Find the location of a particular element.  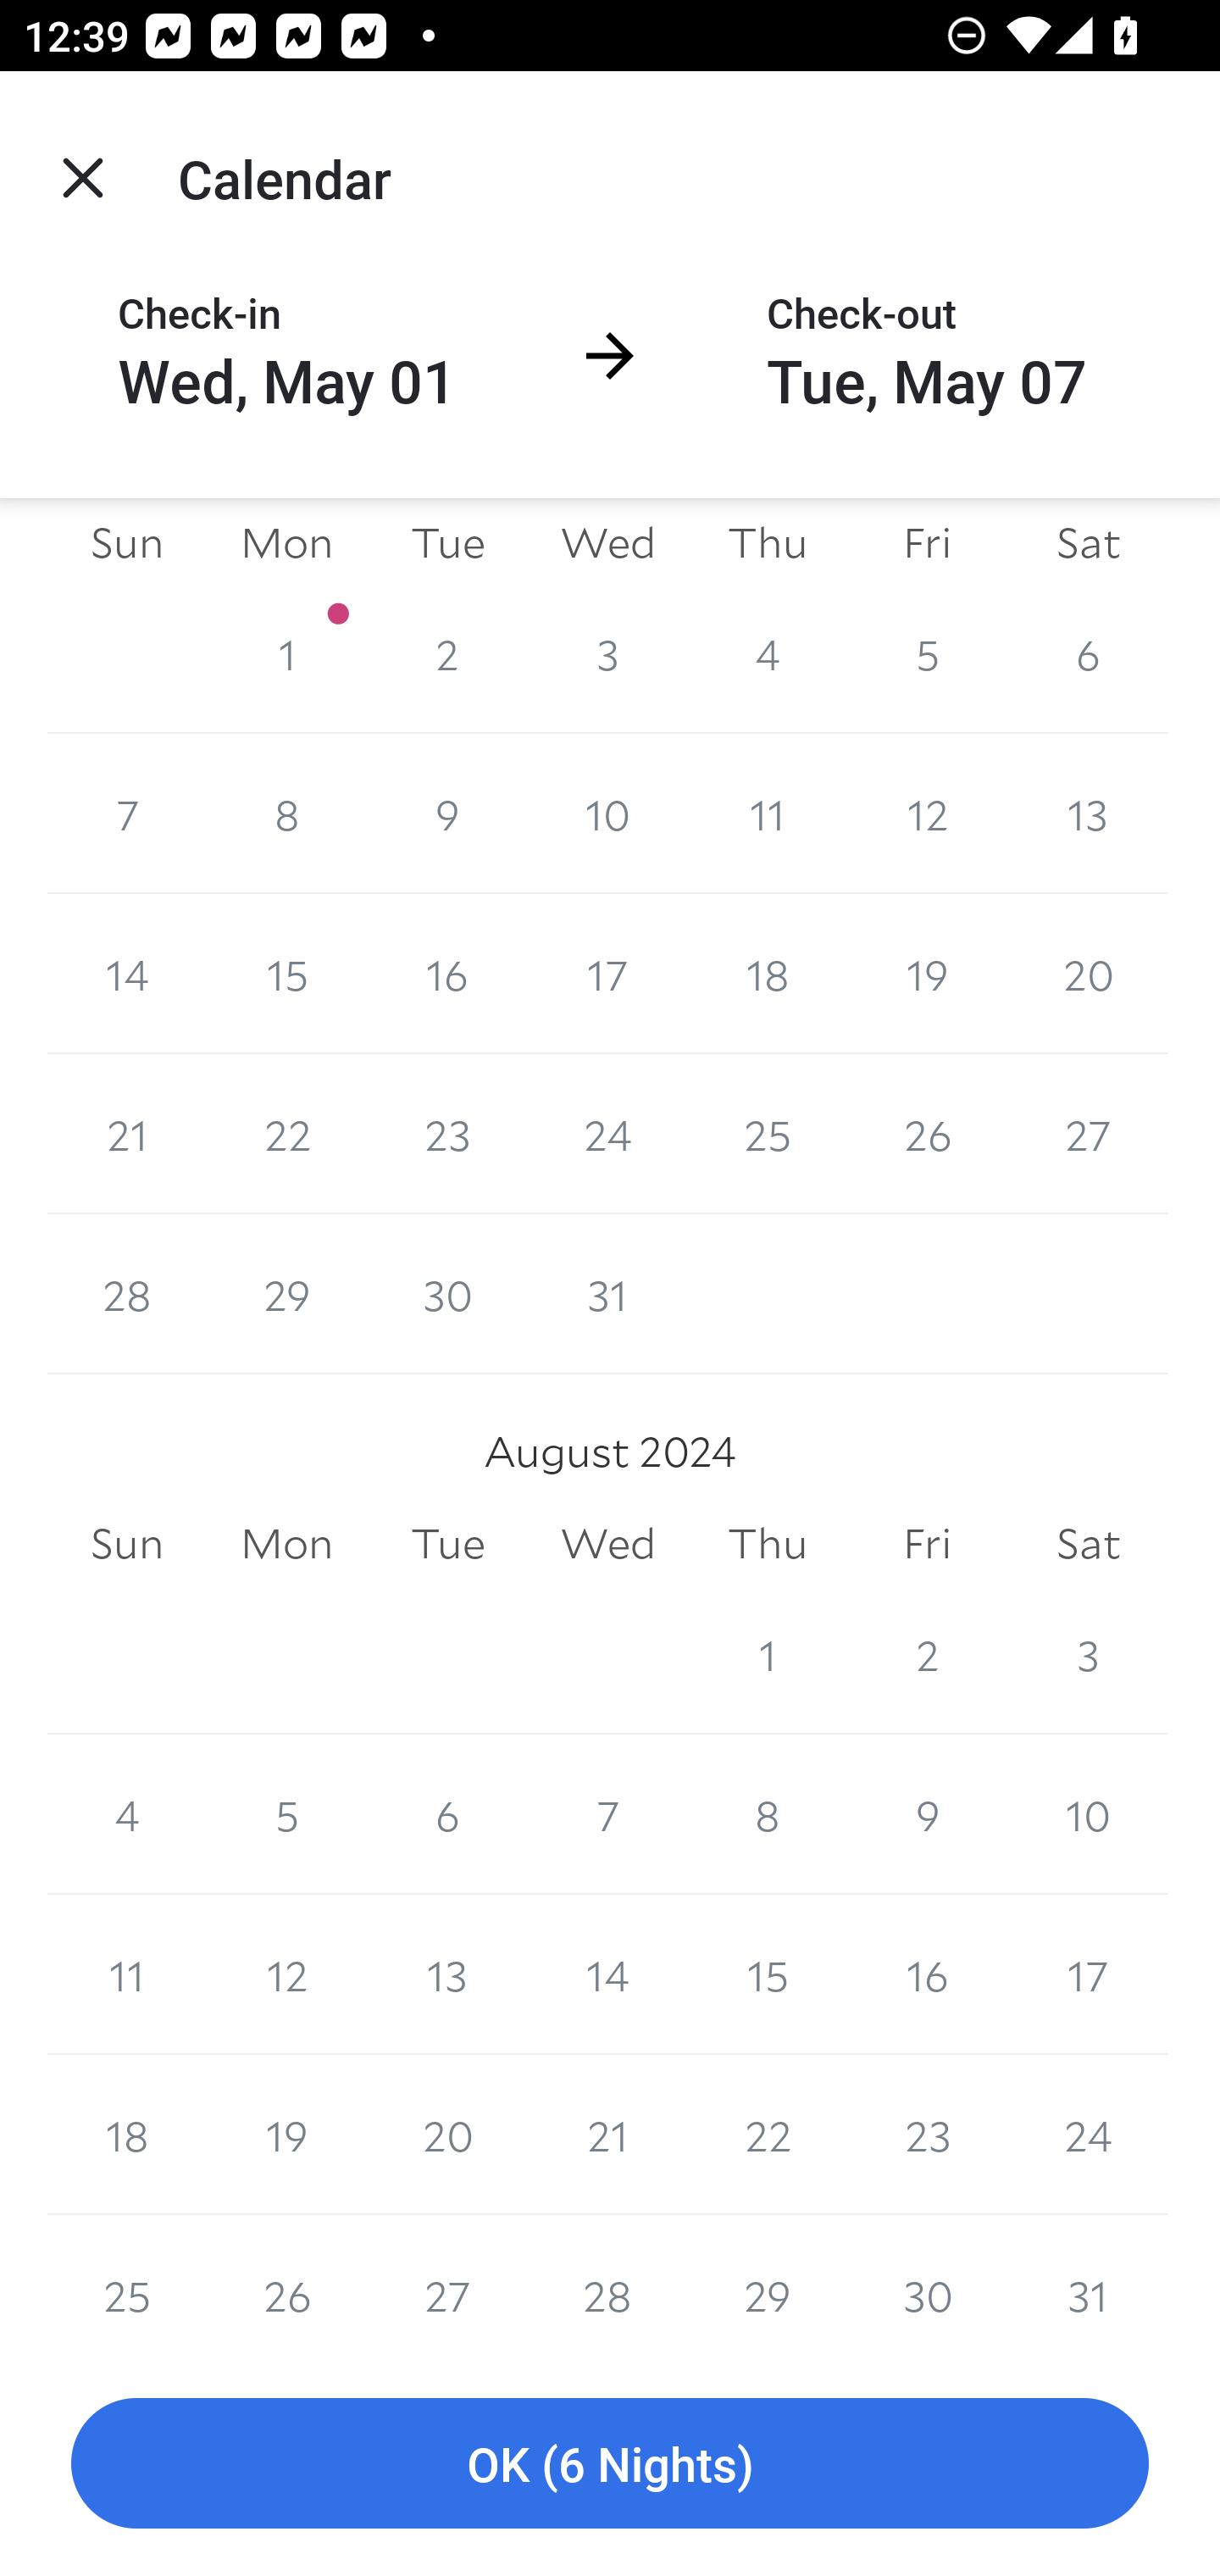

30 30 August 2024 is located at coordinates (927, 2282).